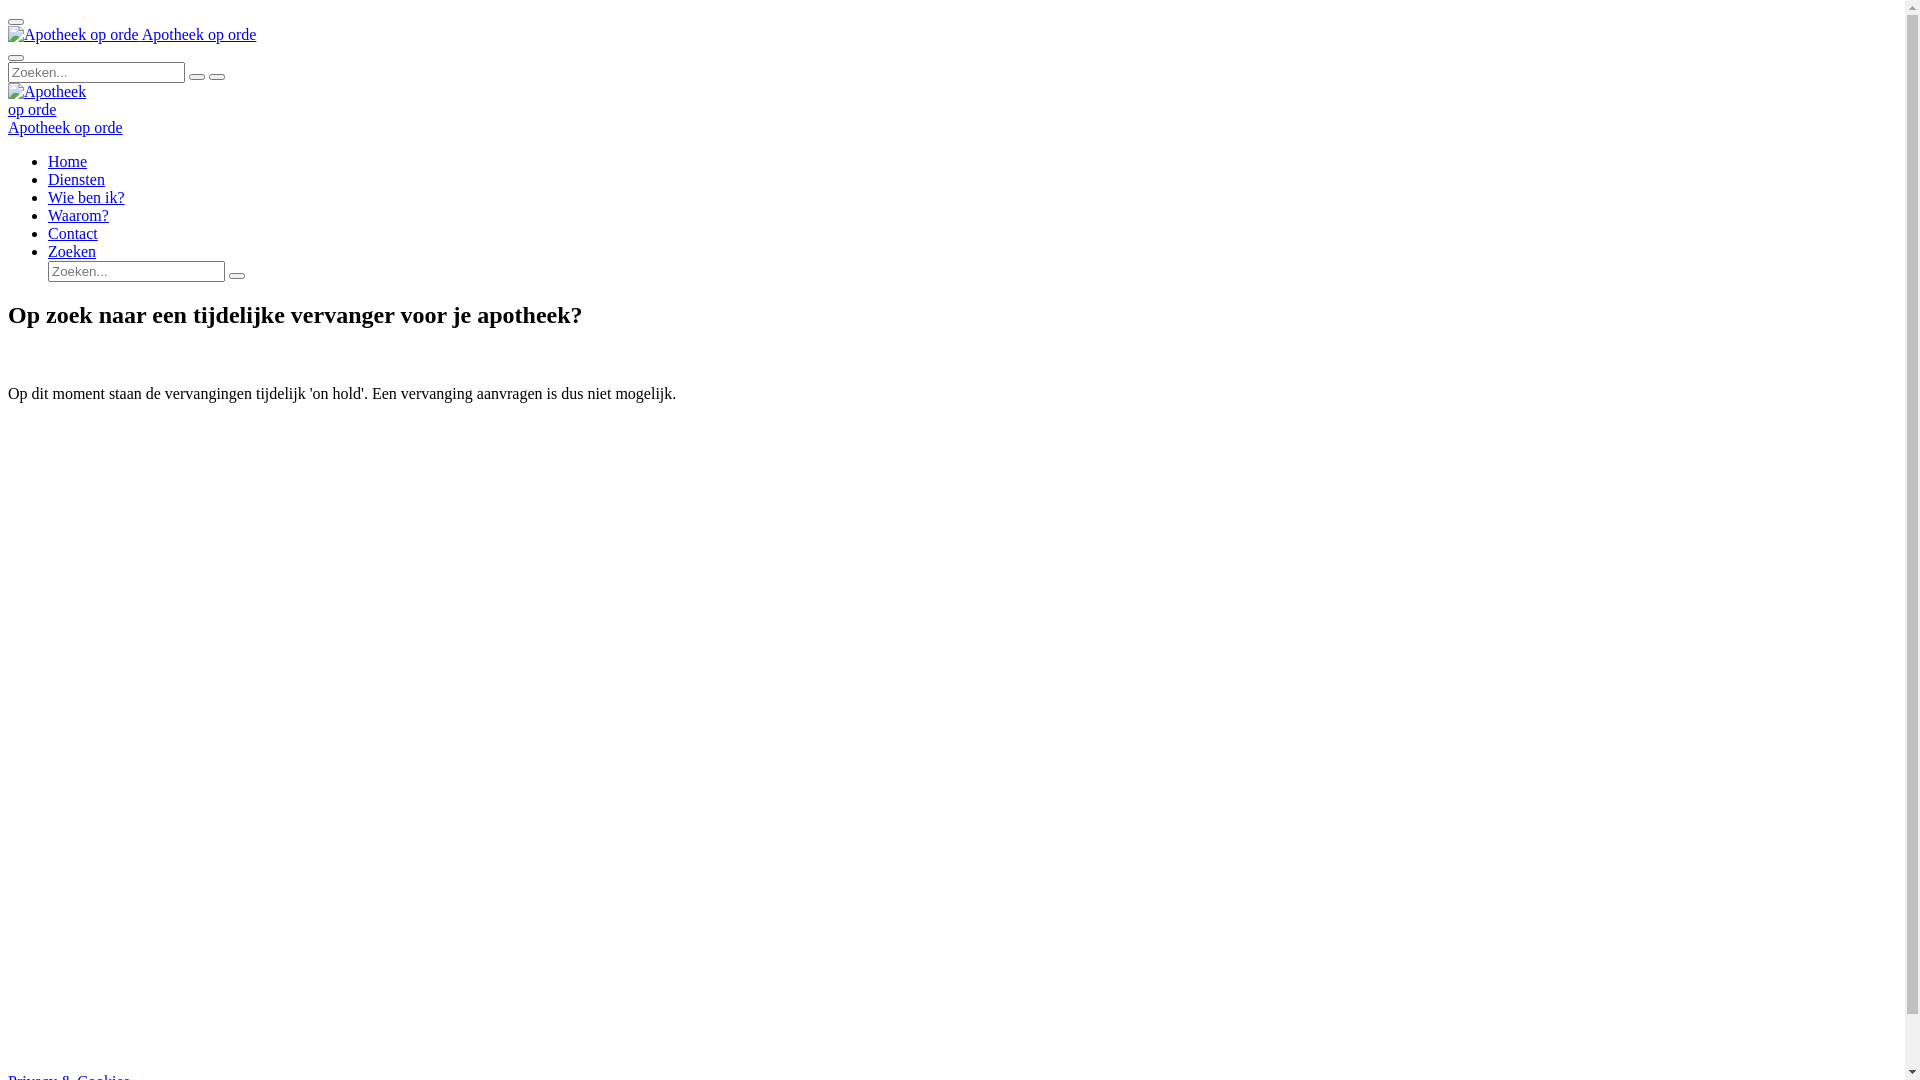 This screenshot has width=1920, height=1080. What do you see at coordinates (65, 128) in the screenshot?
I see `Apotheek op orde` at bounding box center [65, 128].